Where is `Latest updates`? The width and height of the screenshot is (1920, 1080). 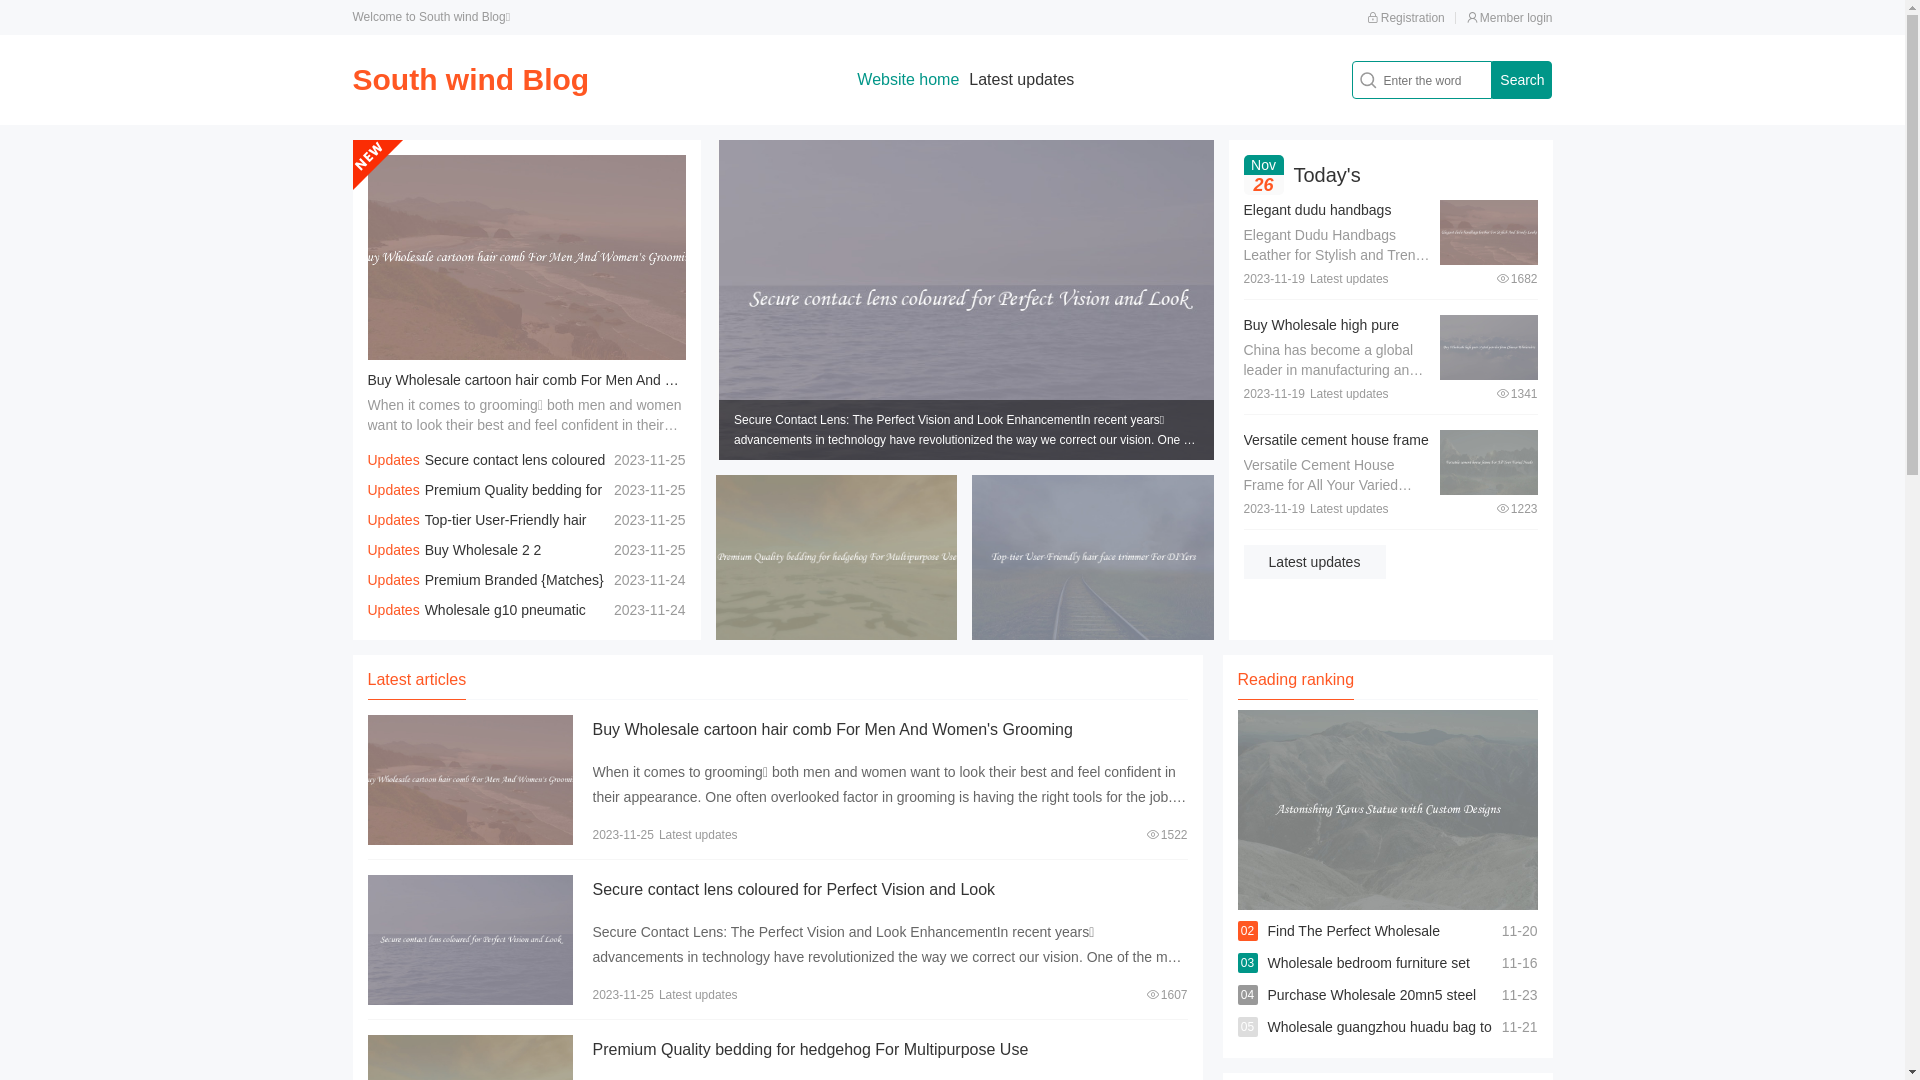 Latest updates is located at coordinates (1021, 80).